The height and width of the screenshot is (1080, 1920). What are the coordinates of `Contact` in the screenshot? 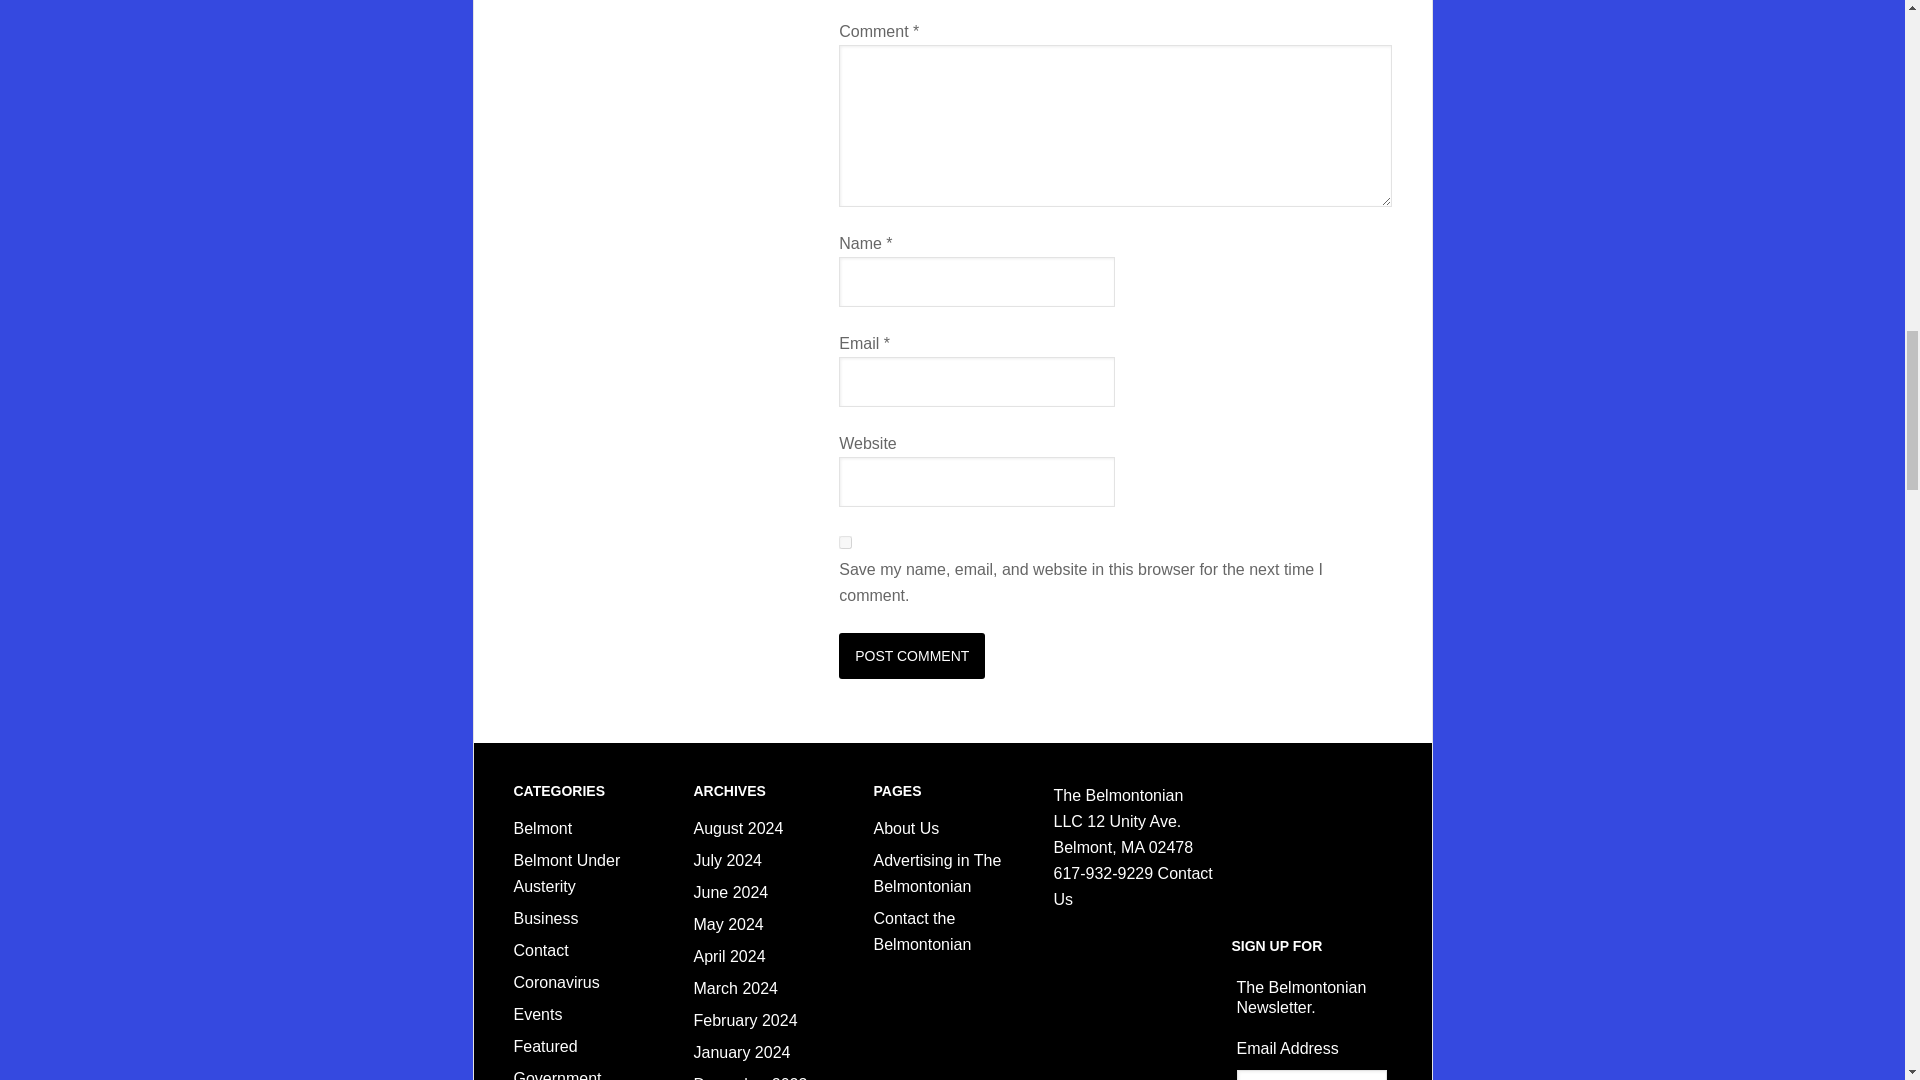 It's located at (541, 950).